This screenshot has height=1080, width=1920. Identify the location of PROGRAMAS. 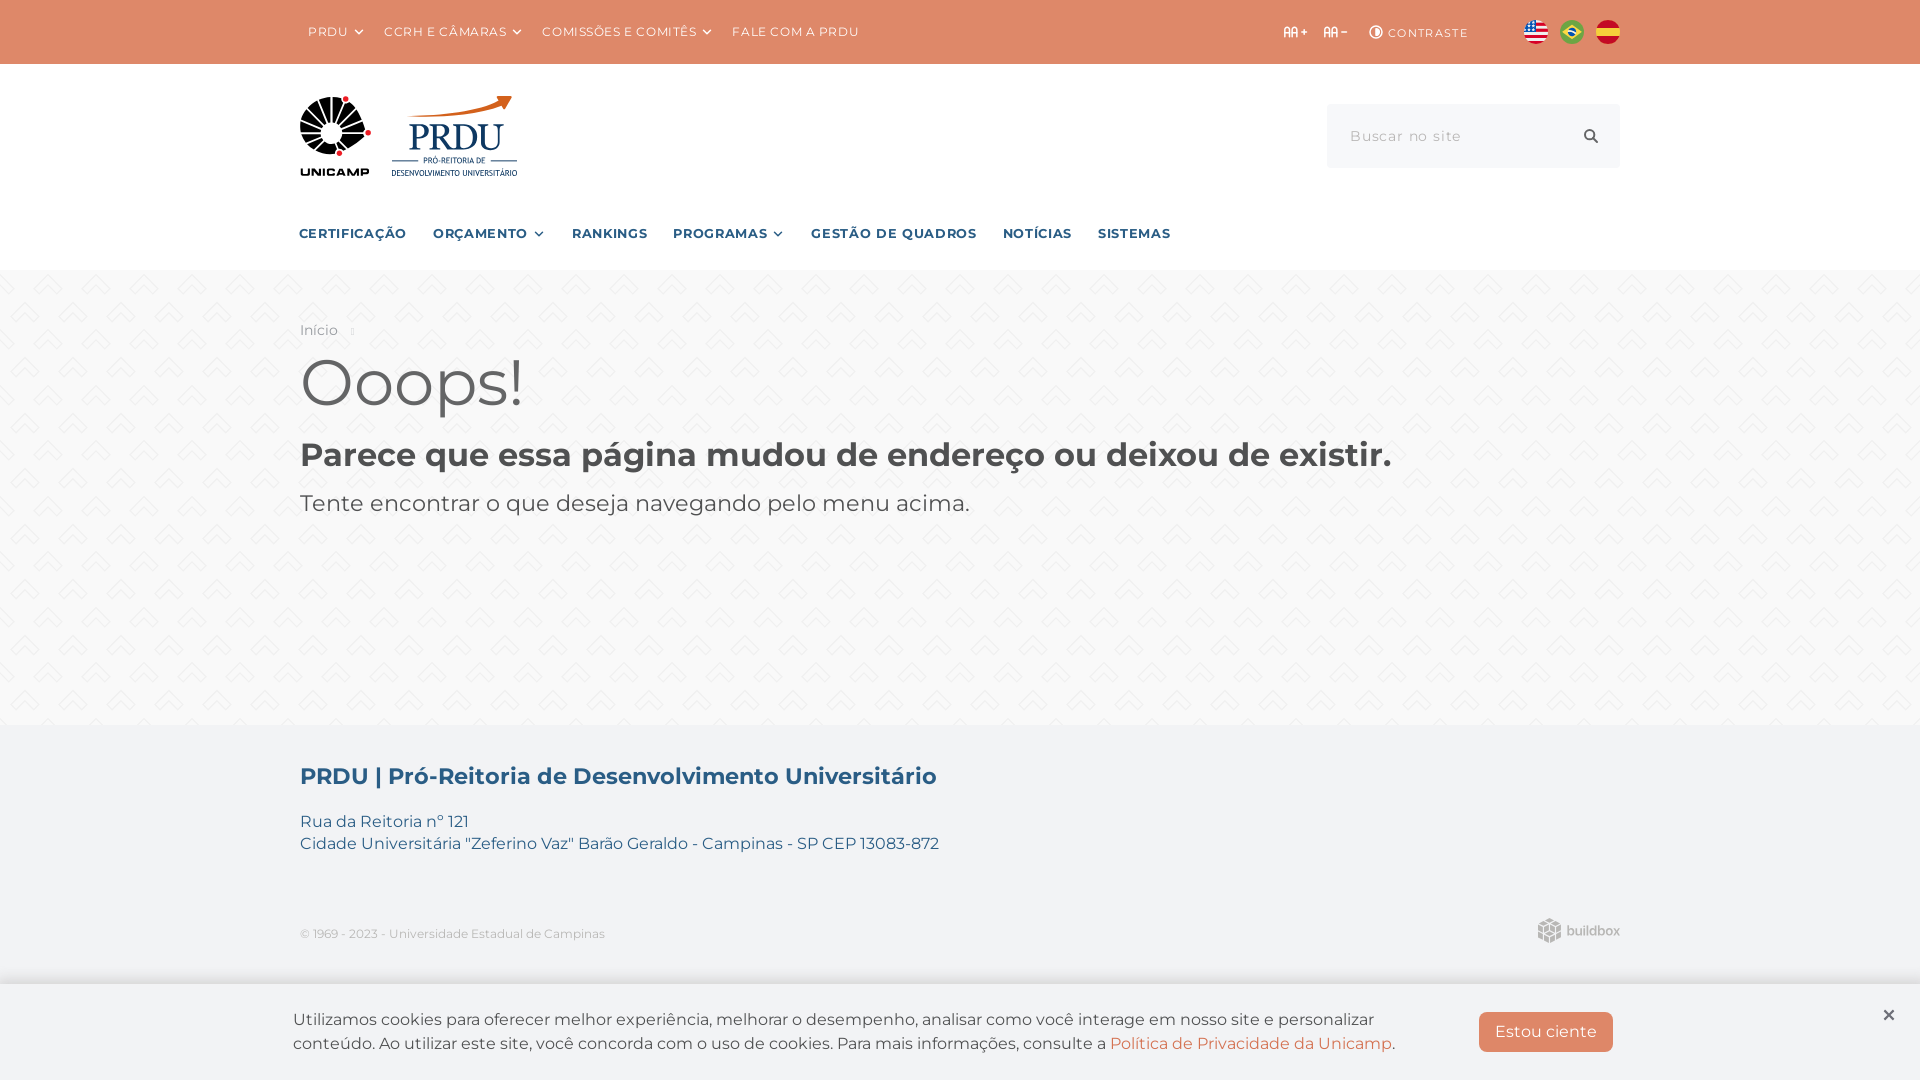
(729, 234).